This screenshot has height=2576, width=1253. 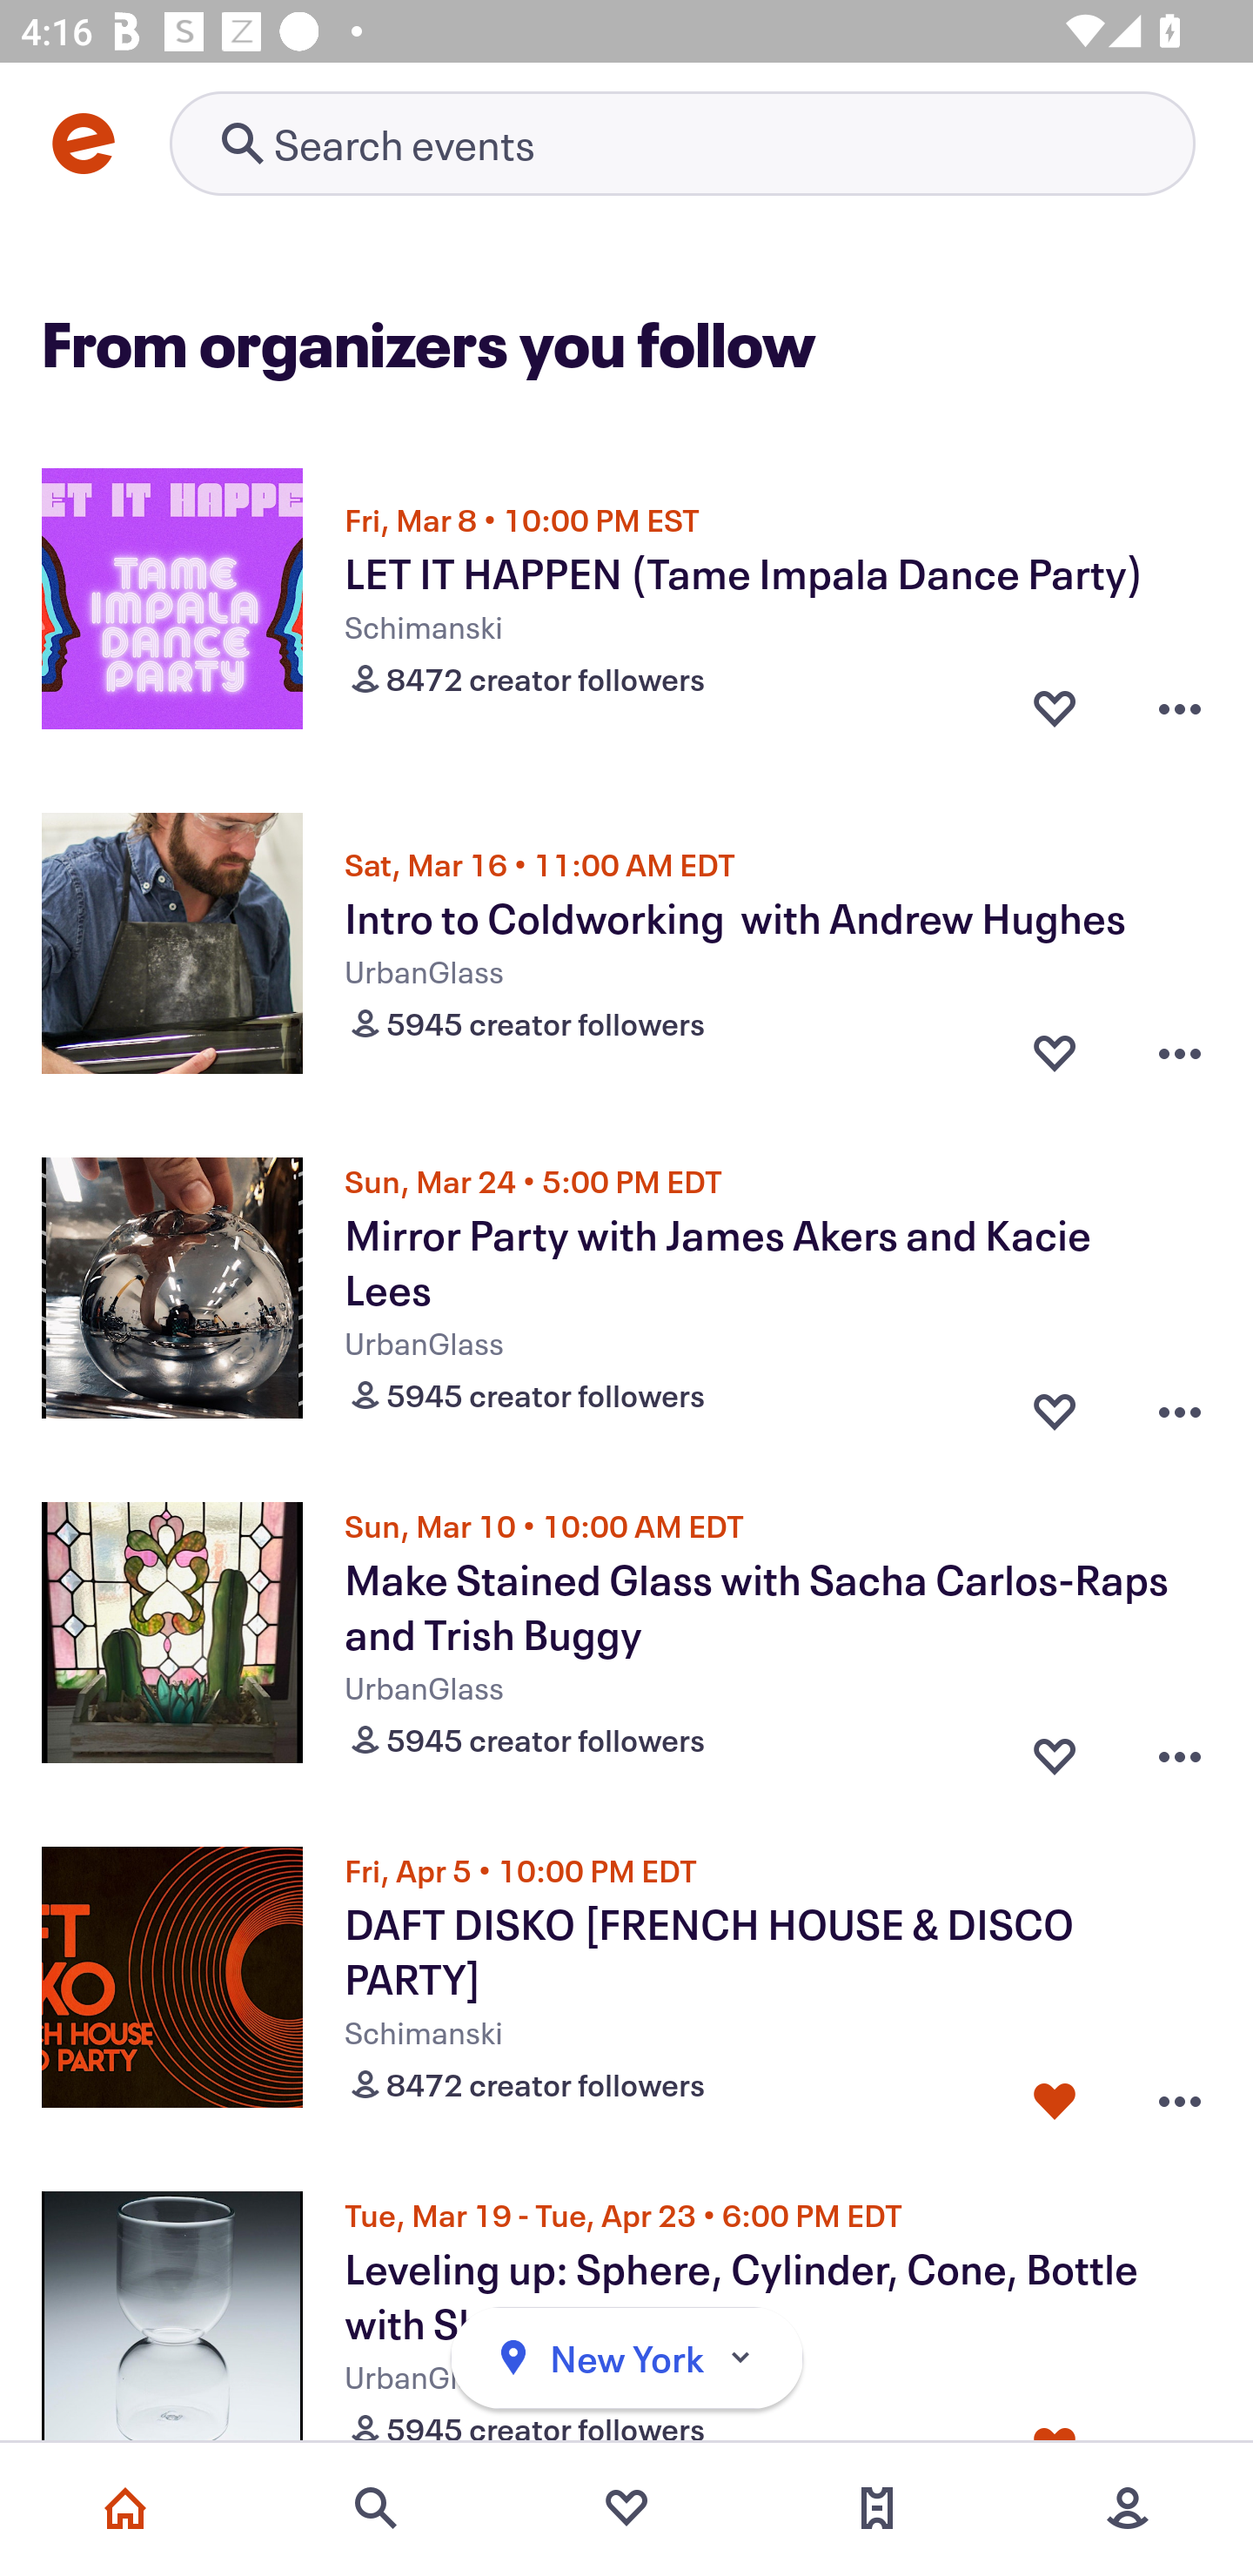 I want to click on Retry's image Search events, so click(x=682, y=143).